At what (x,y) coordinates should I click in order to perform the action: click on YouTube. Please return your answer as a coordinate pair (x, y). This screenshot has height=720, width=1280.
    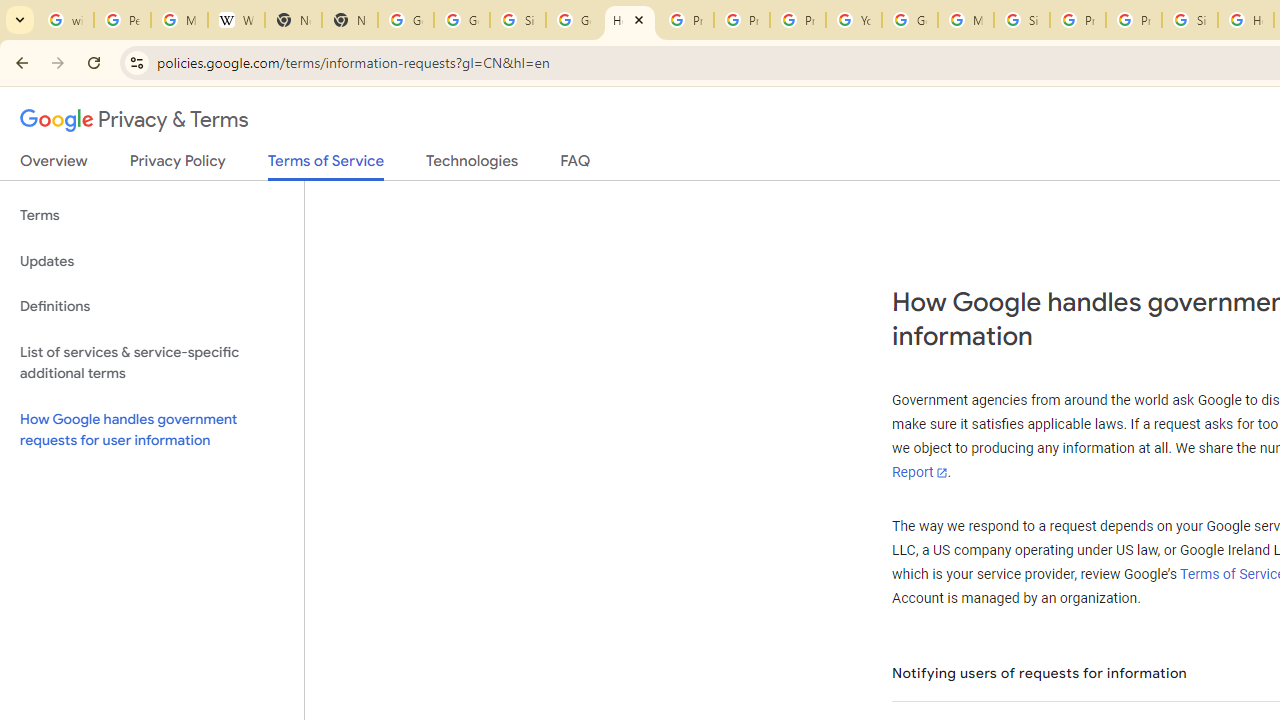
    Looking at the image, I should click on (853, 20).